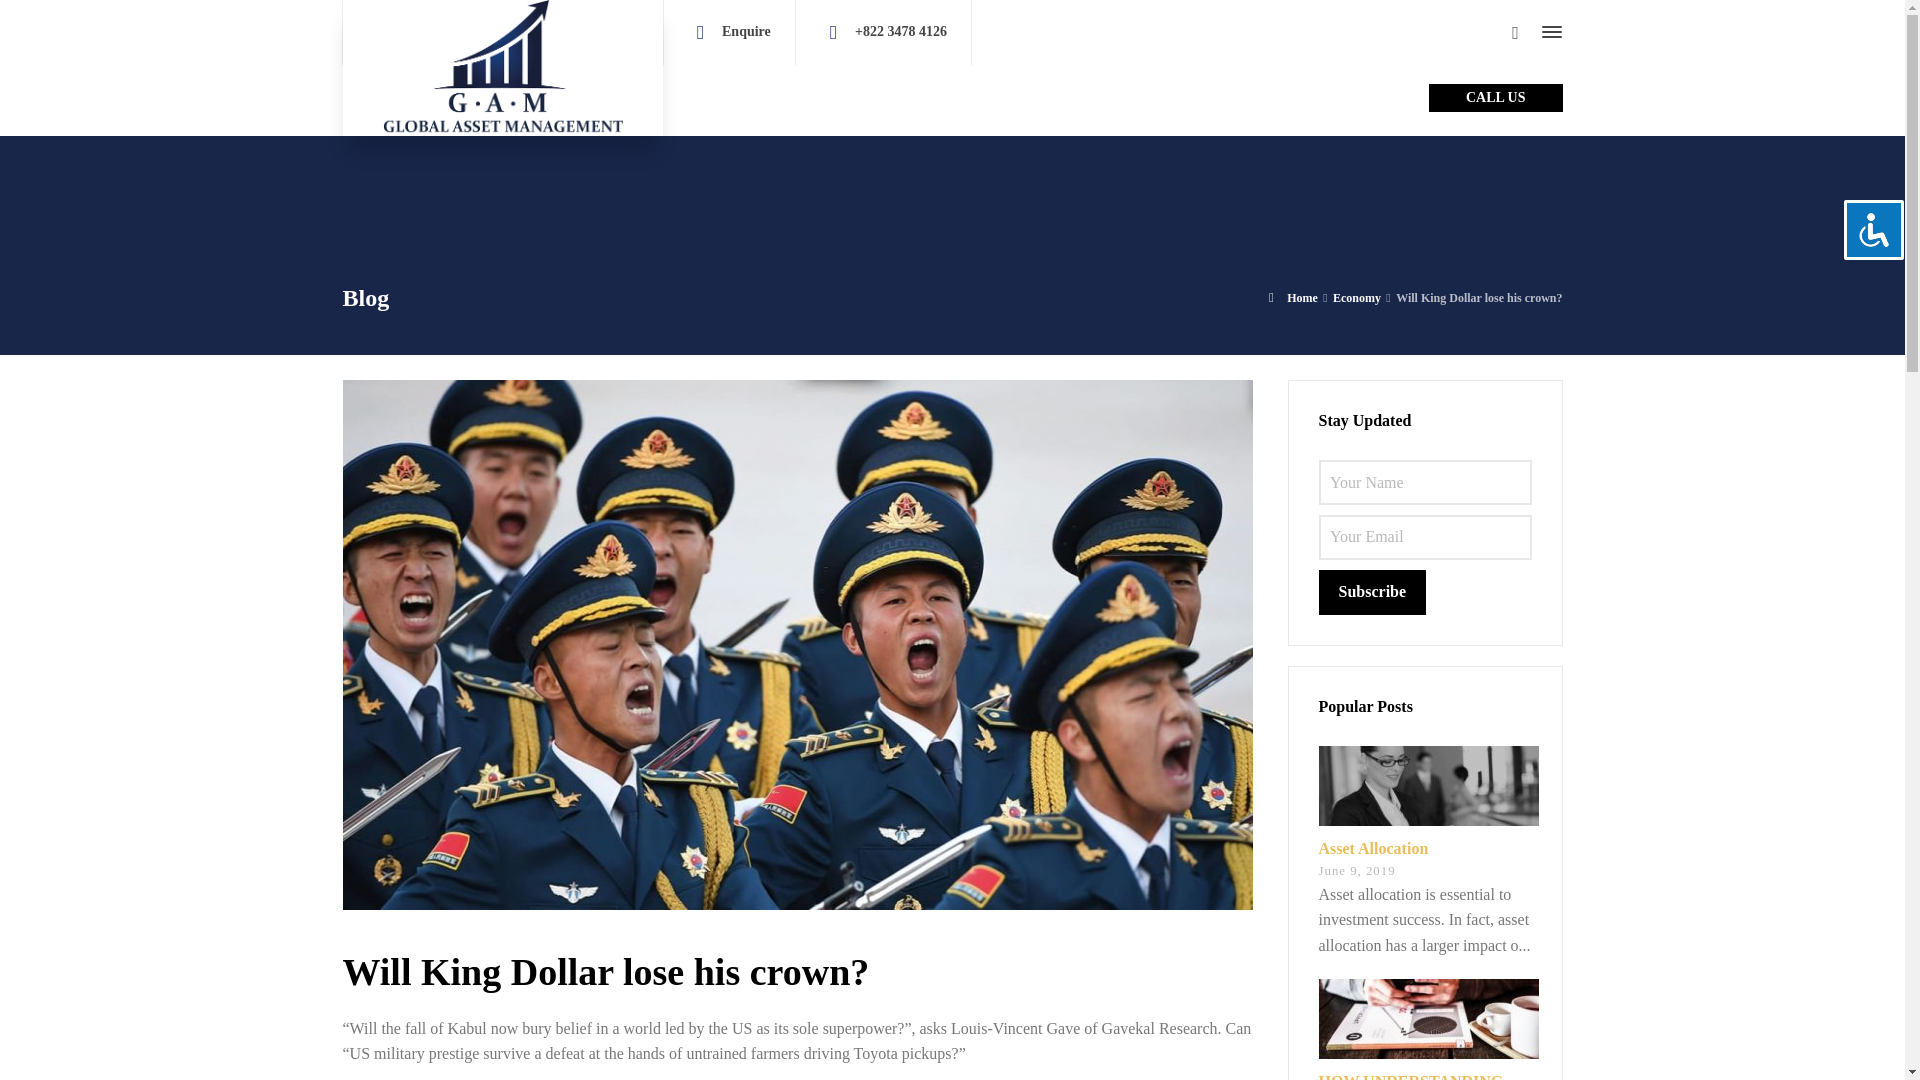  What do you see at coordinates (1495, 98) in the screenshot?
I see `Call Us` at bounding box center [1495, 98].